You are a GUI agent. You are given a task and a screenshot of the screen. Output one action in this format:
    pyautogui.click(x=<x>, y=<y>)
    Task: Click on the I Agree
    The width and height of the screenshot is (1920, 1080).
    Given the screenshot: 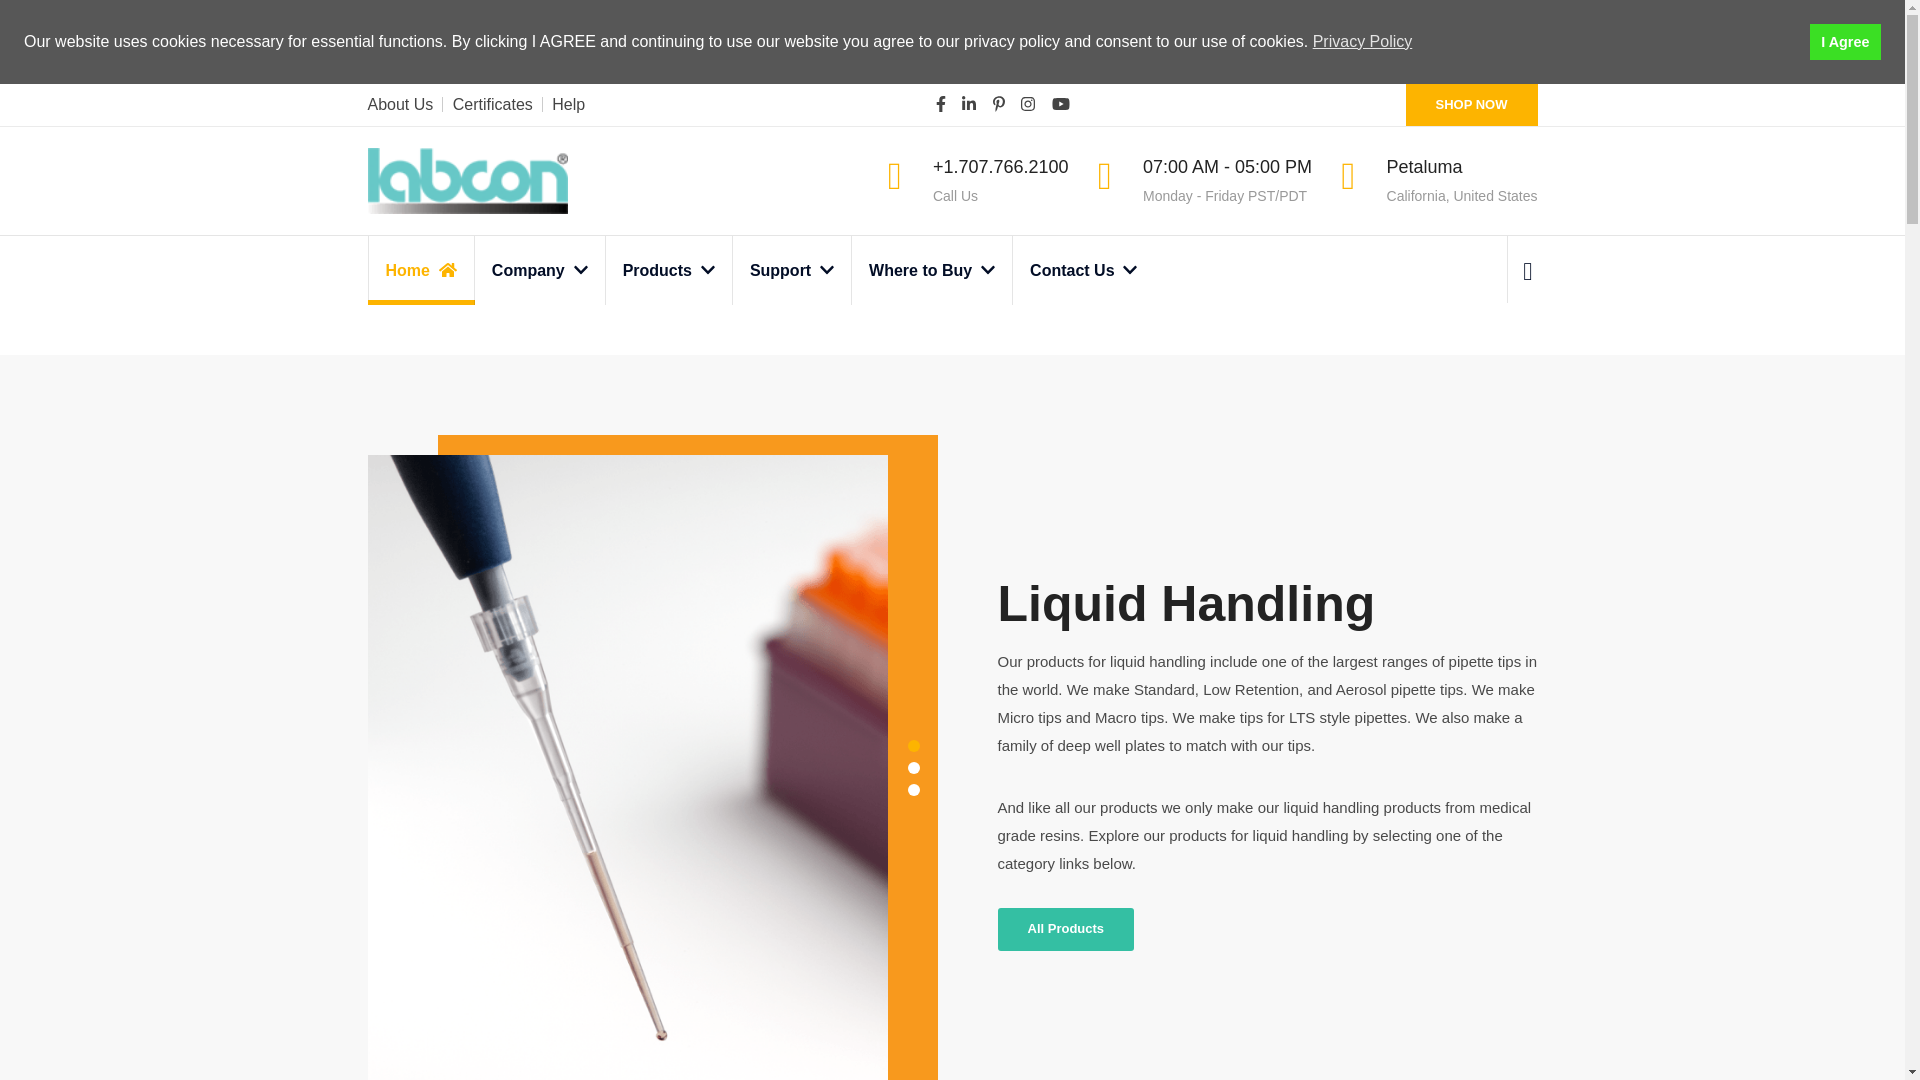 What is the action you would take?
    pyautogui.click(x=1846, y=42)
    